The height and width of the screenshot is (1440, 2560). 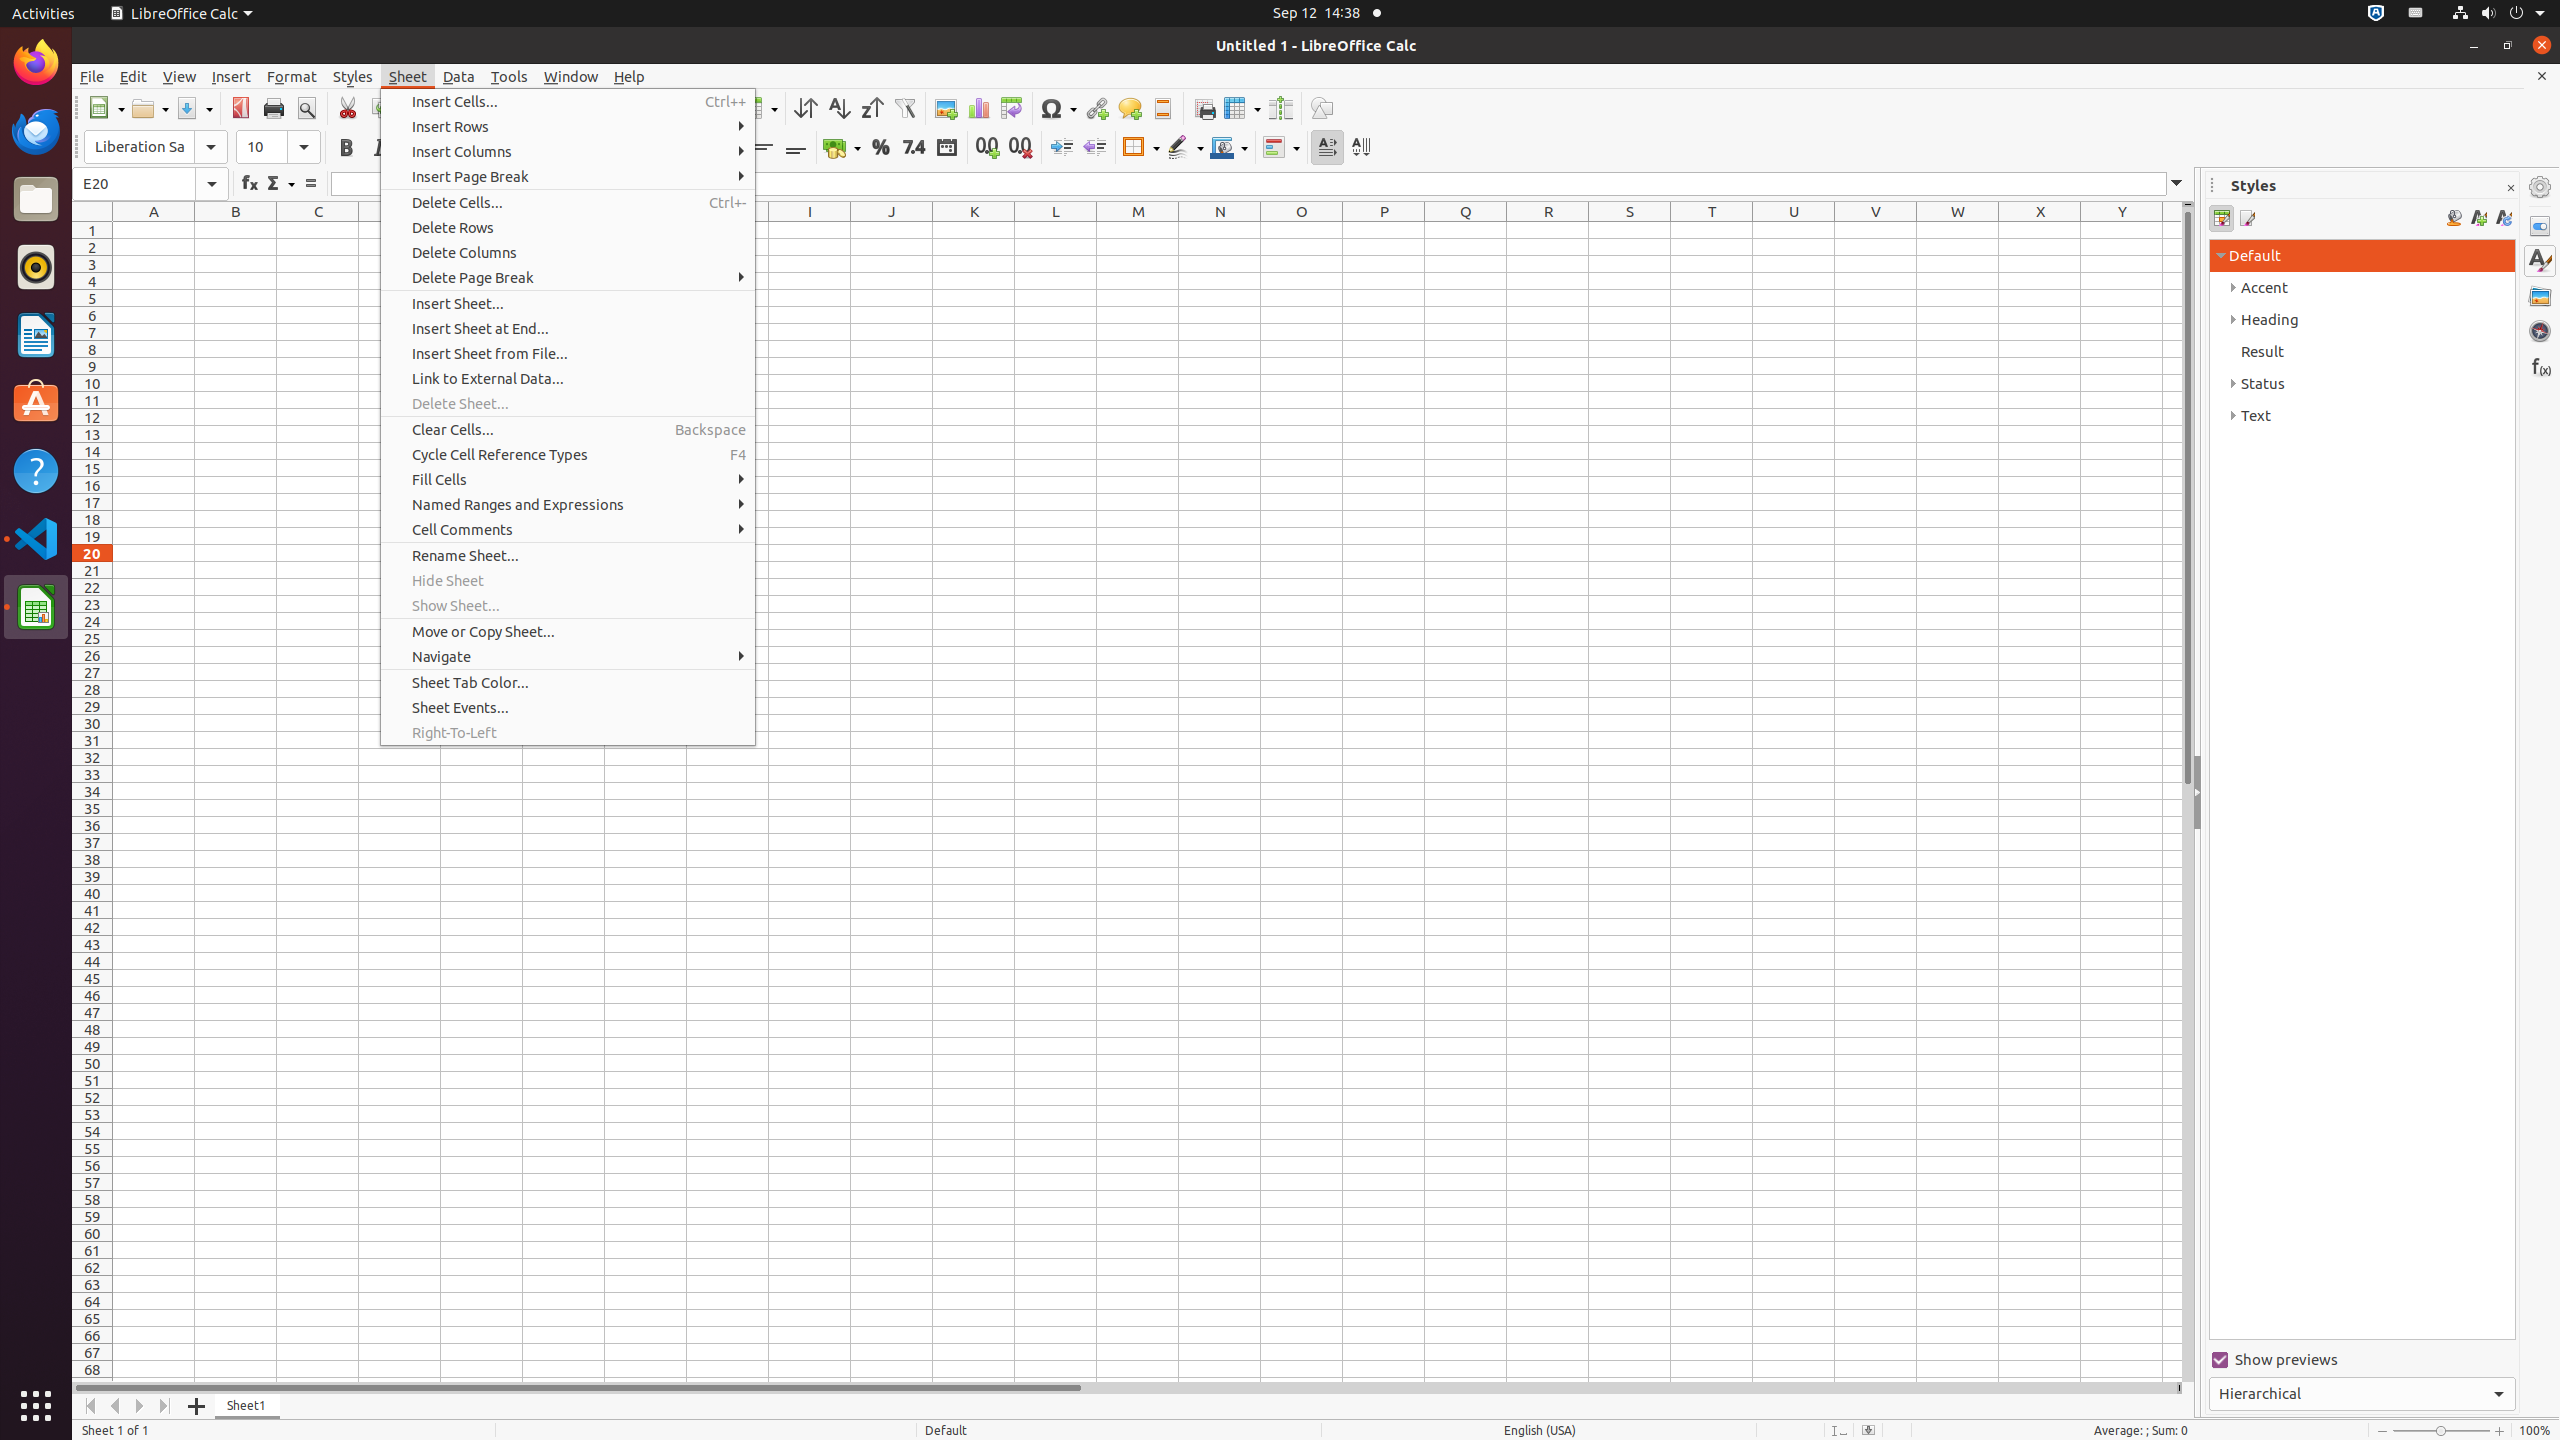 I want to click on Symbol, so click(x=1058, y=108).